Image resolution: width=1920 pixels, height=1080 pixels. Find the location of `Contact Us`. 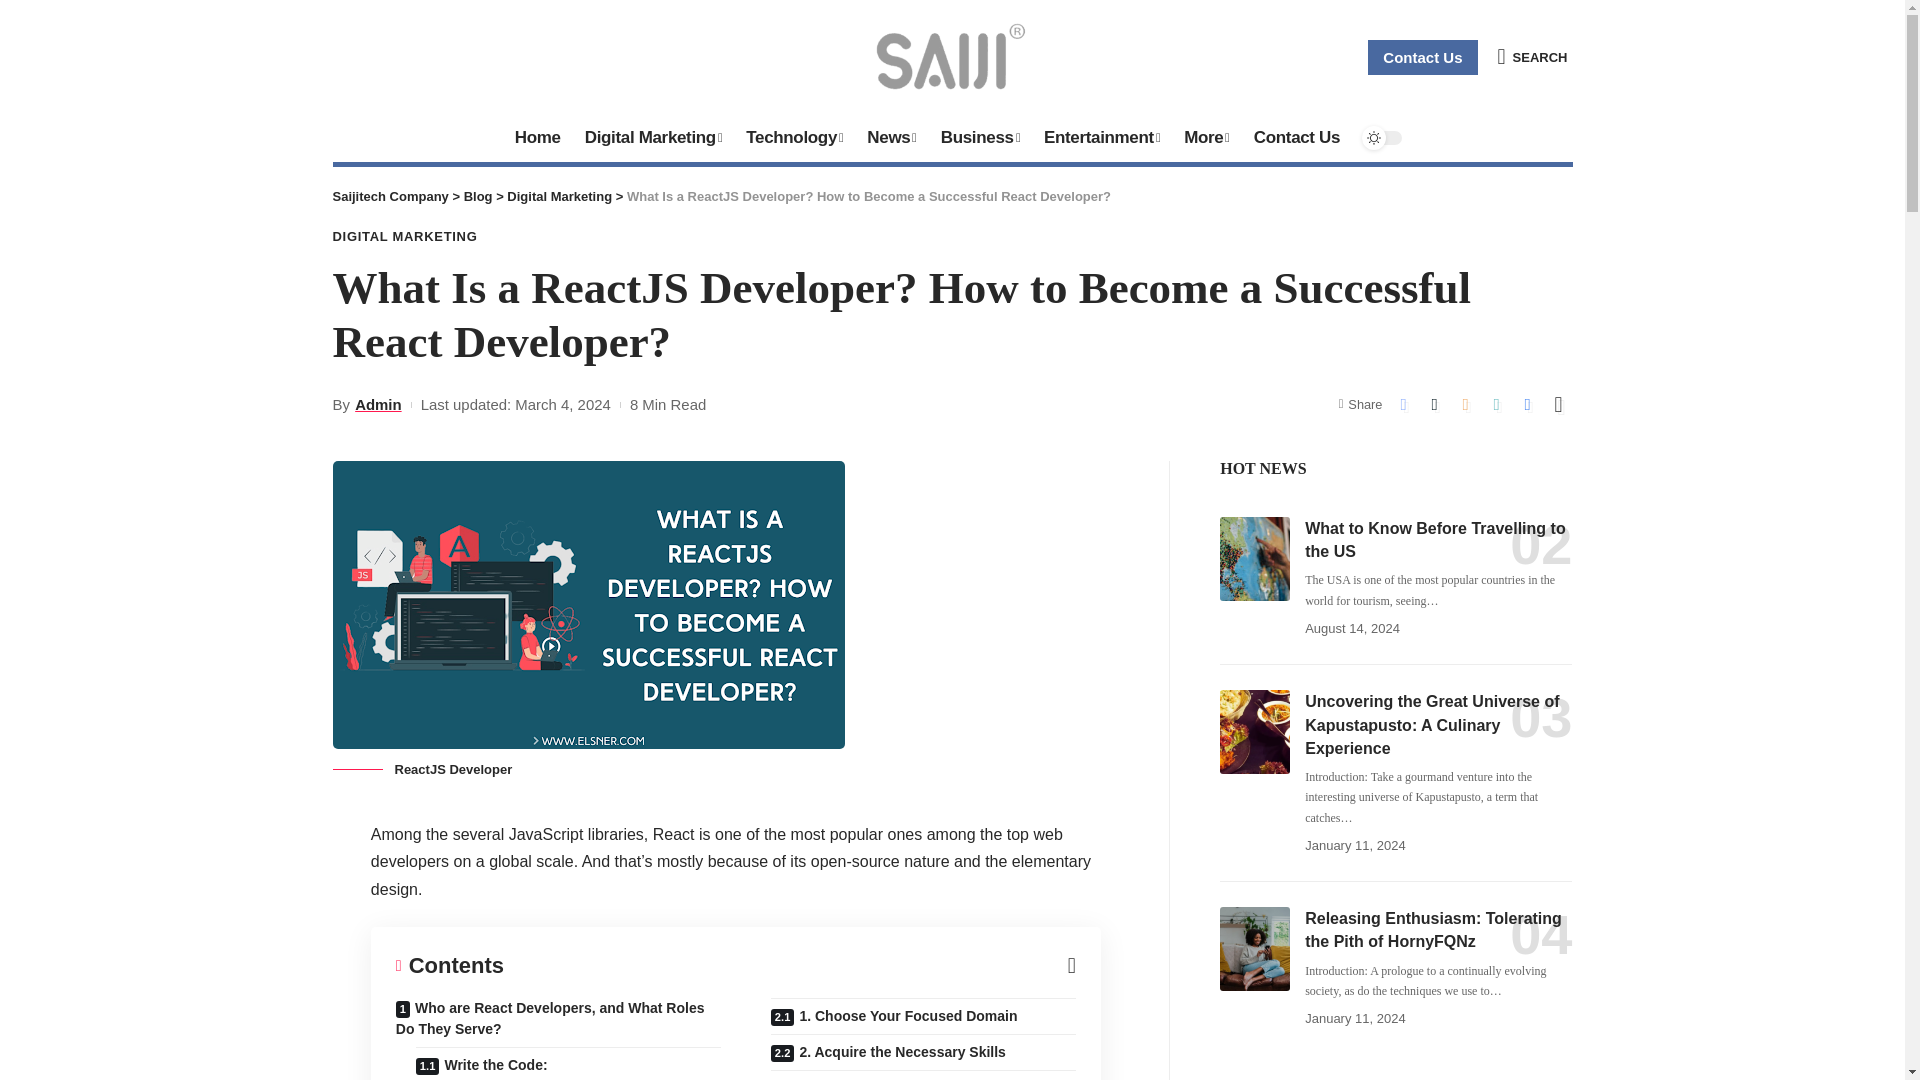

Contact Us is located at coordinates (1422, 56).